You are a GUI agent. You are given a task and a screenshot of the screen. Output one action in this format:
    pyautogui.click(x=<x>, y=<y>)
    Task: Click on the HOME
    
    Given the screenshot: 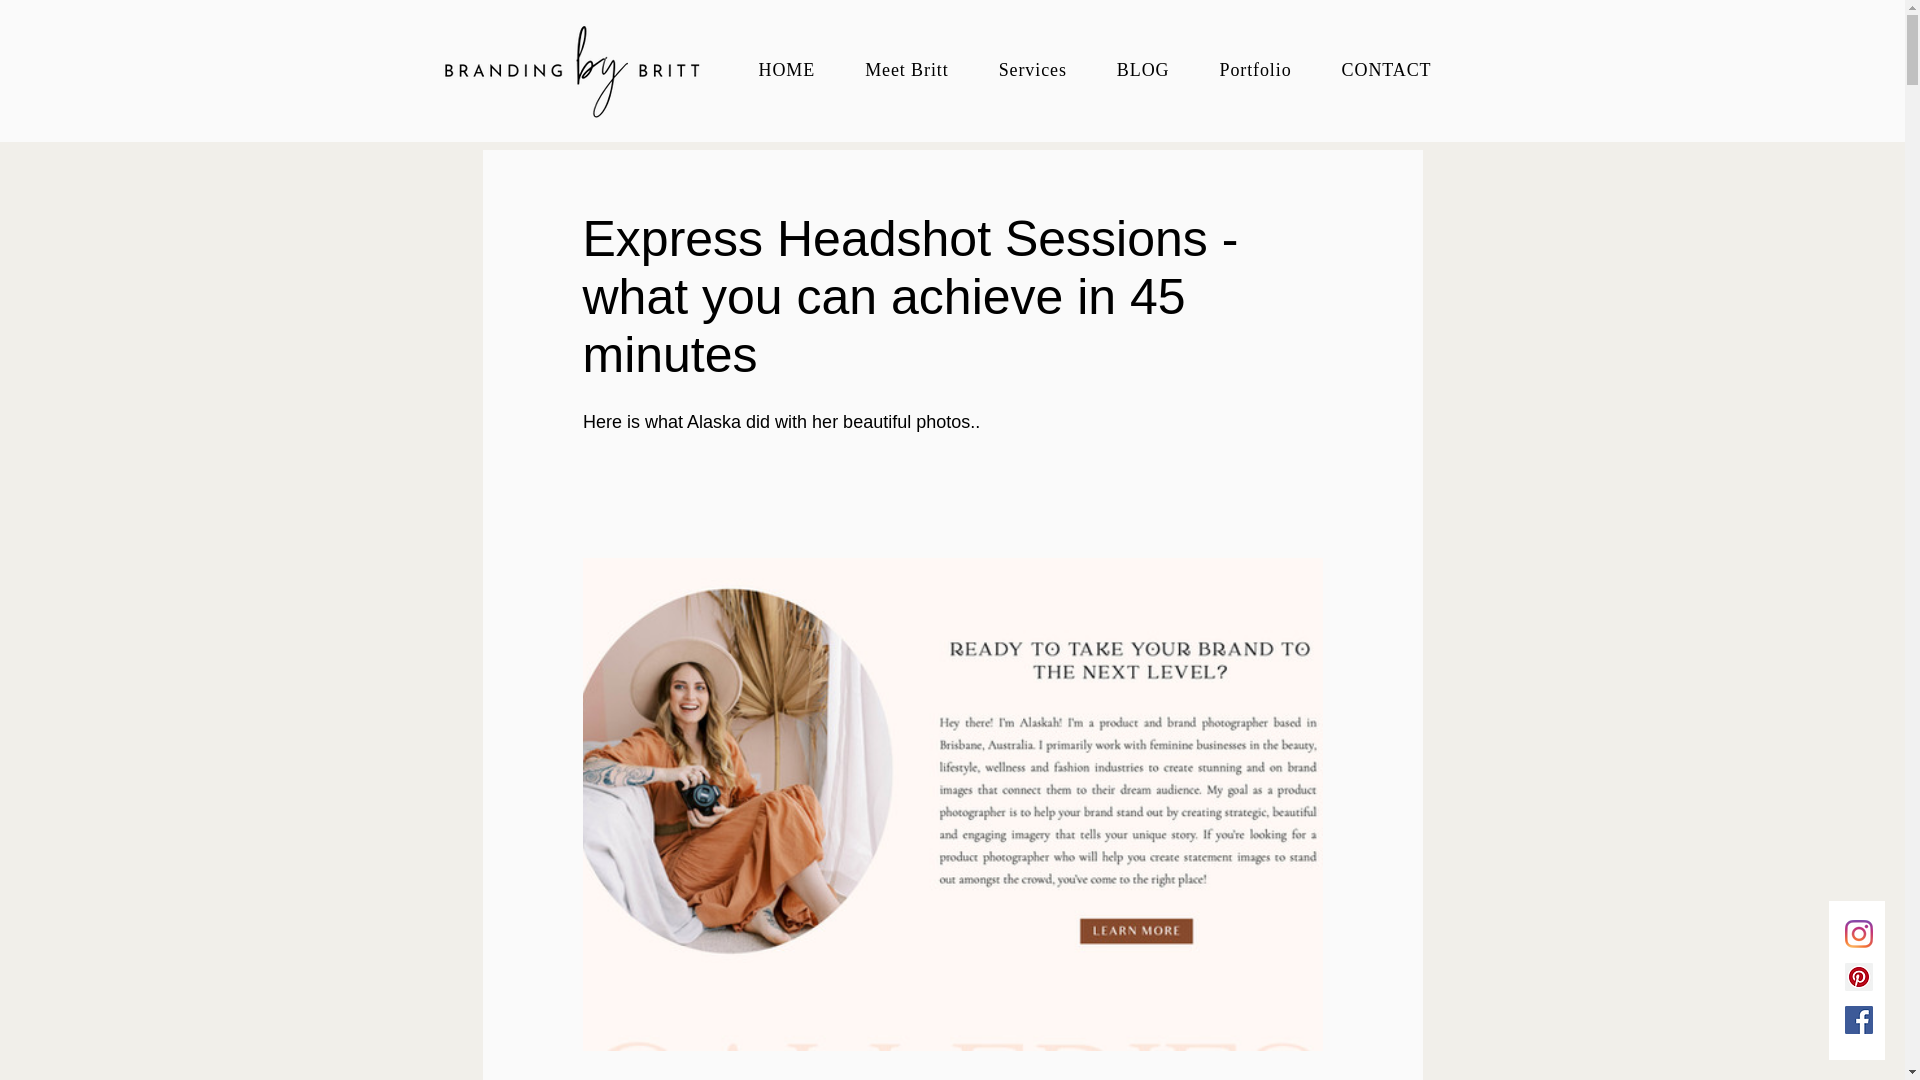 What is the action you would take?
    pyautogui.click(x=787, y=70)
    